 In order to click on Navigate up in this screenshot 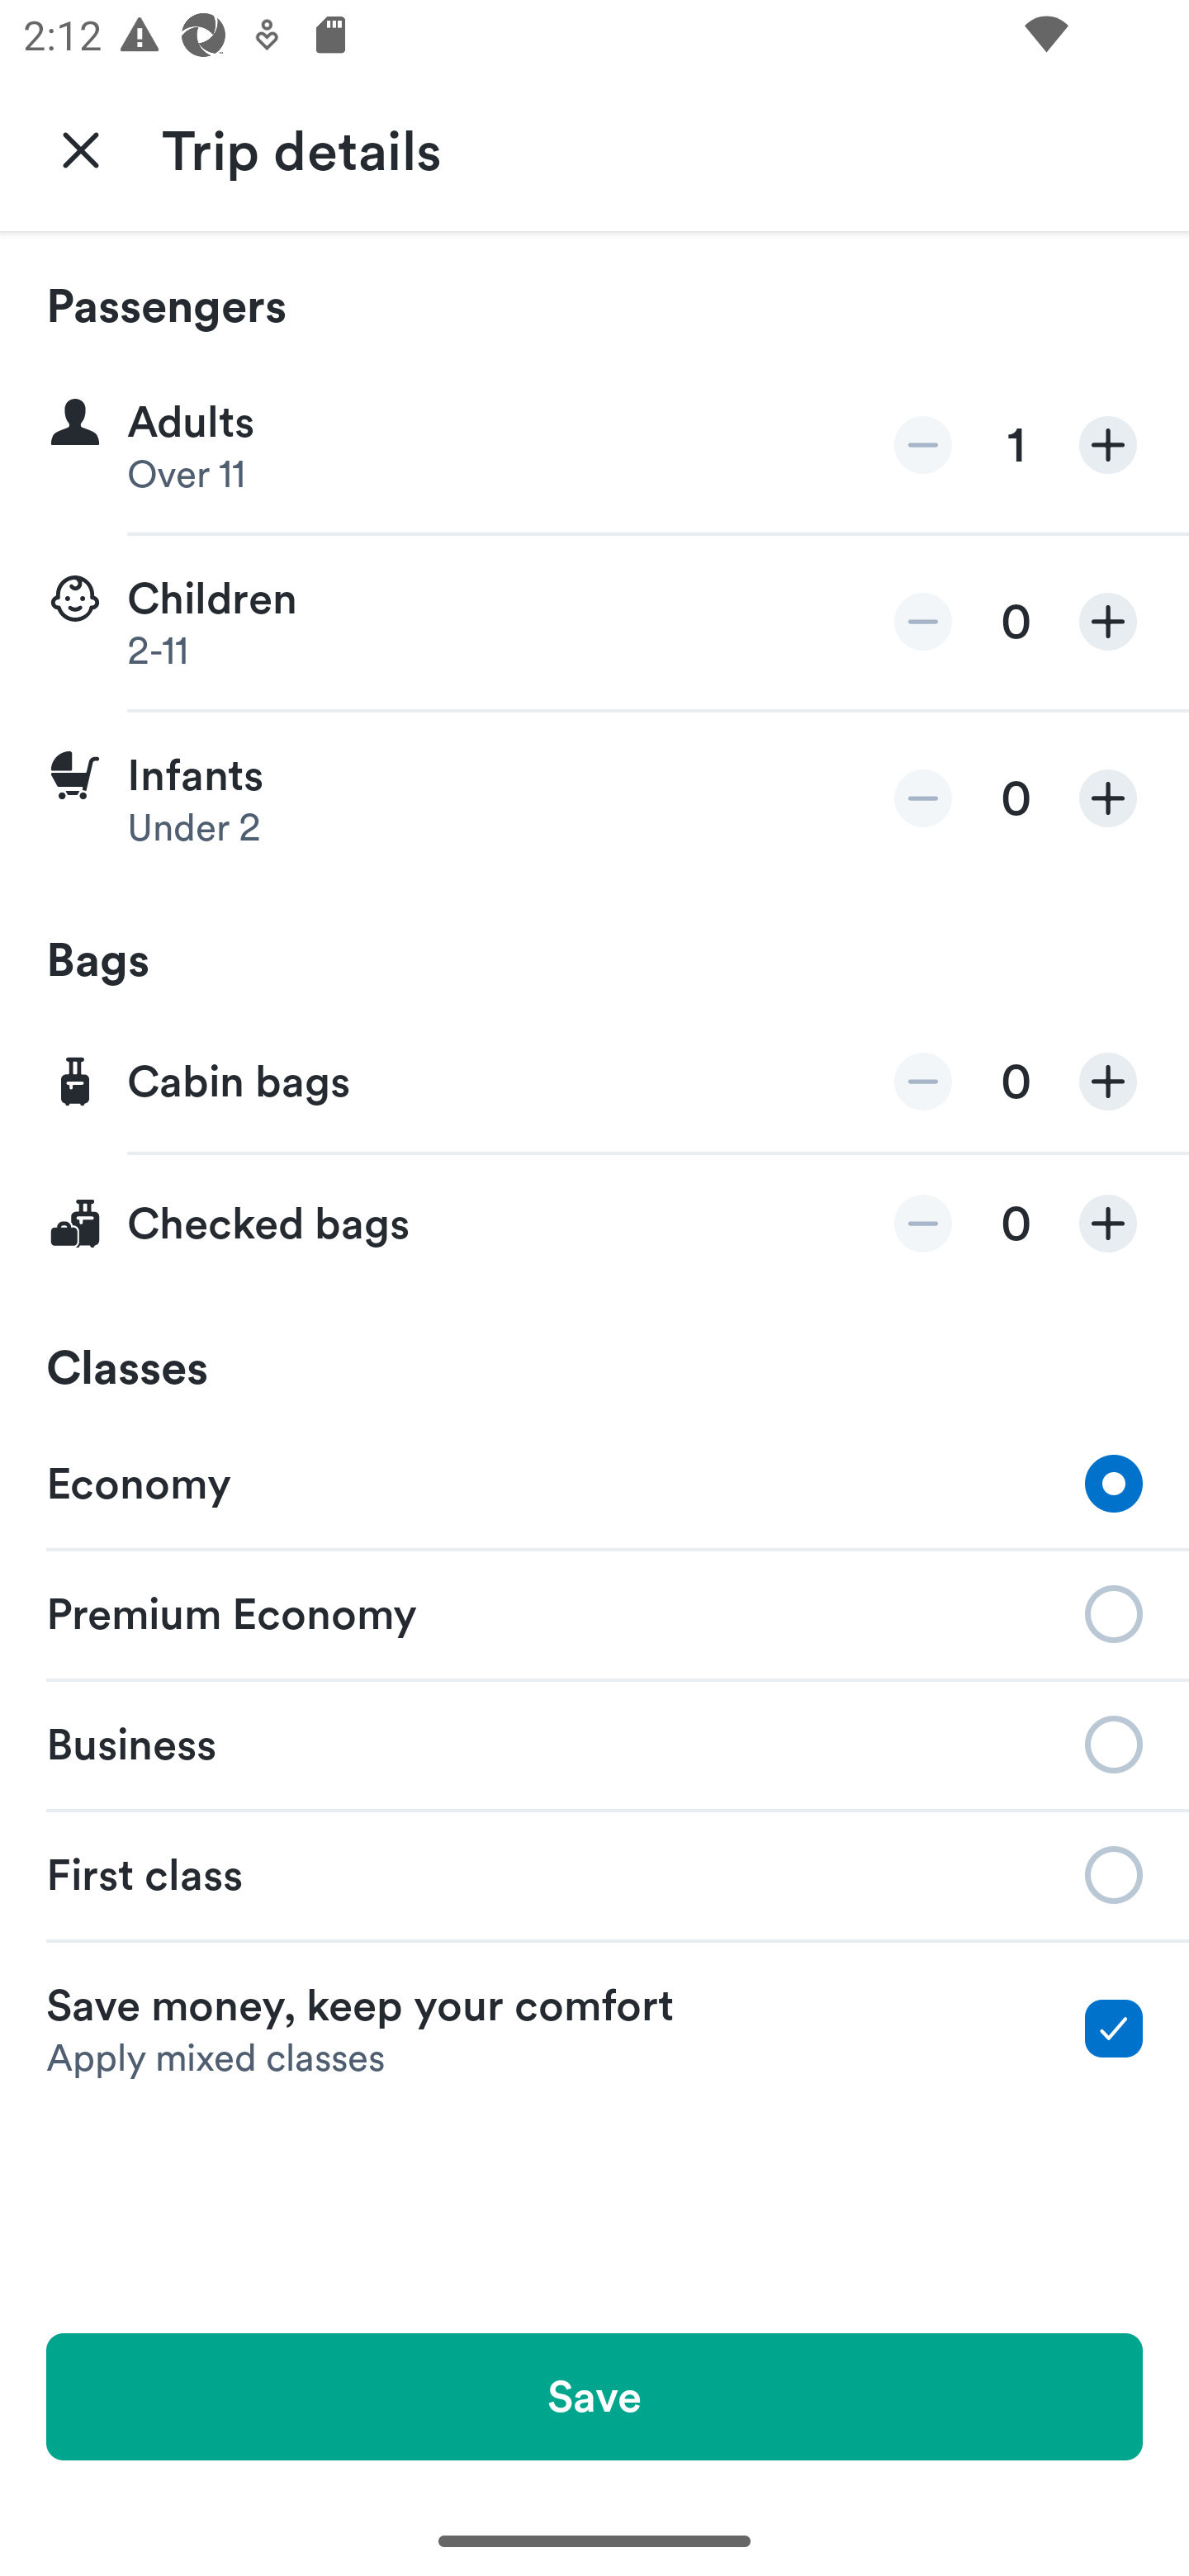, I will do `click(81, 149)`.